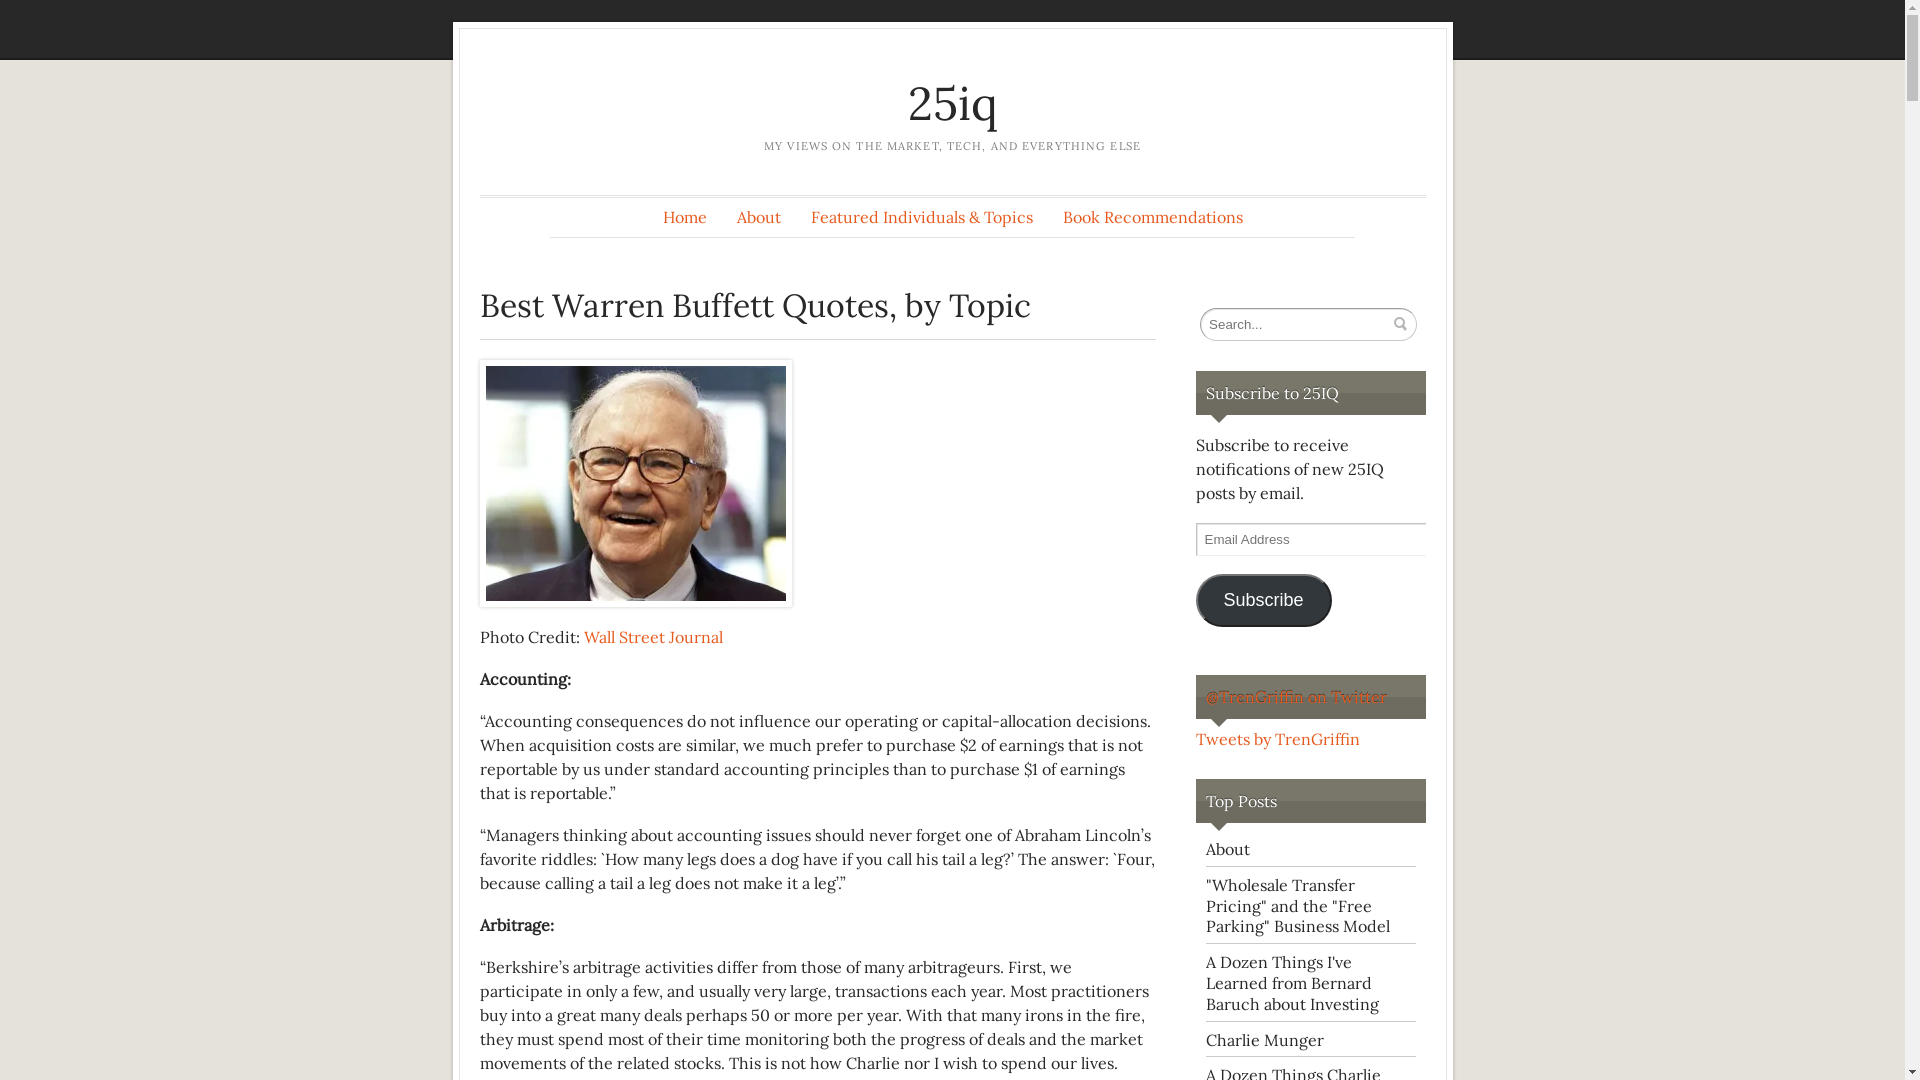  Describe the element at coordinates (1278, 739) in the screenshot. I see `Tweets by TrenGriffin` at that location.